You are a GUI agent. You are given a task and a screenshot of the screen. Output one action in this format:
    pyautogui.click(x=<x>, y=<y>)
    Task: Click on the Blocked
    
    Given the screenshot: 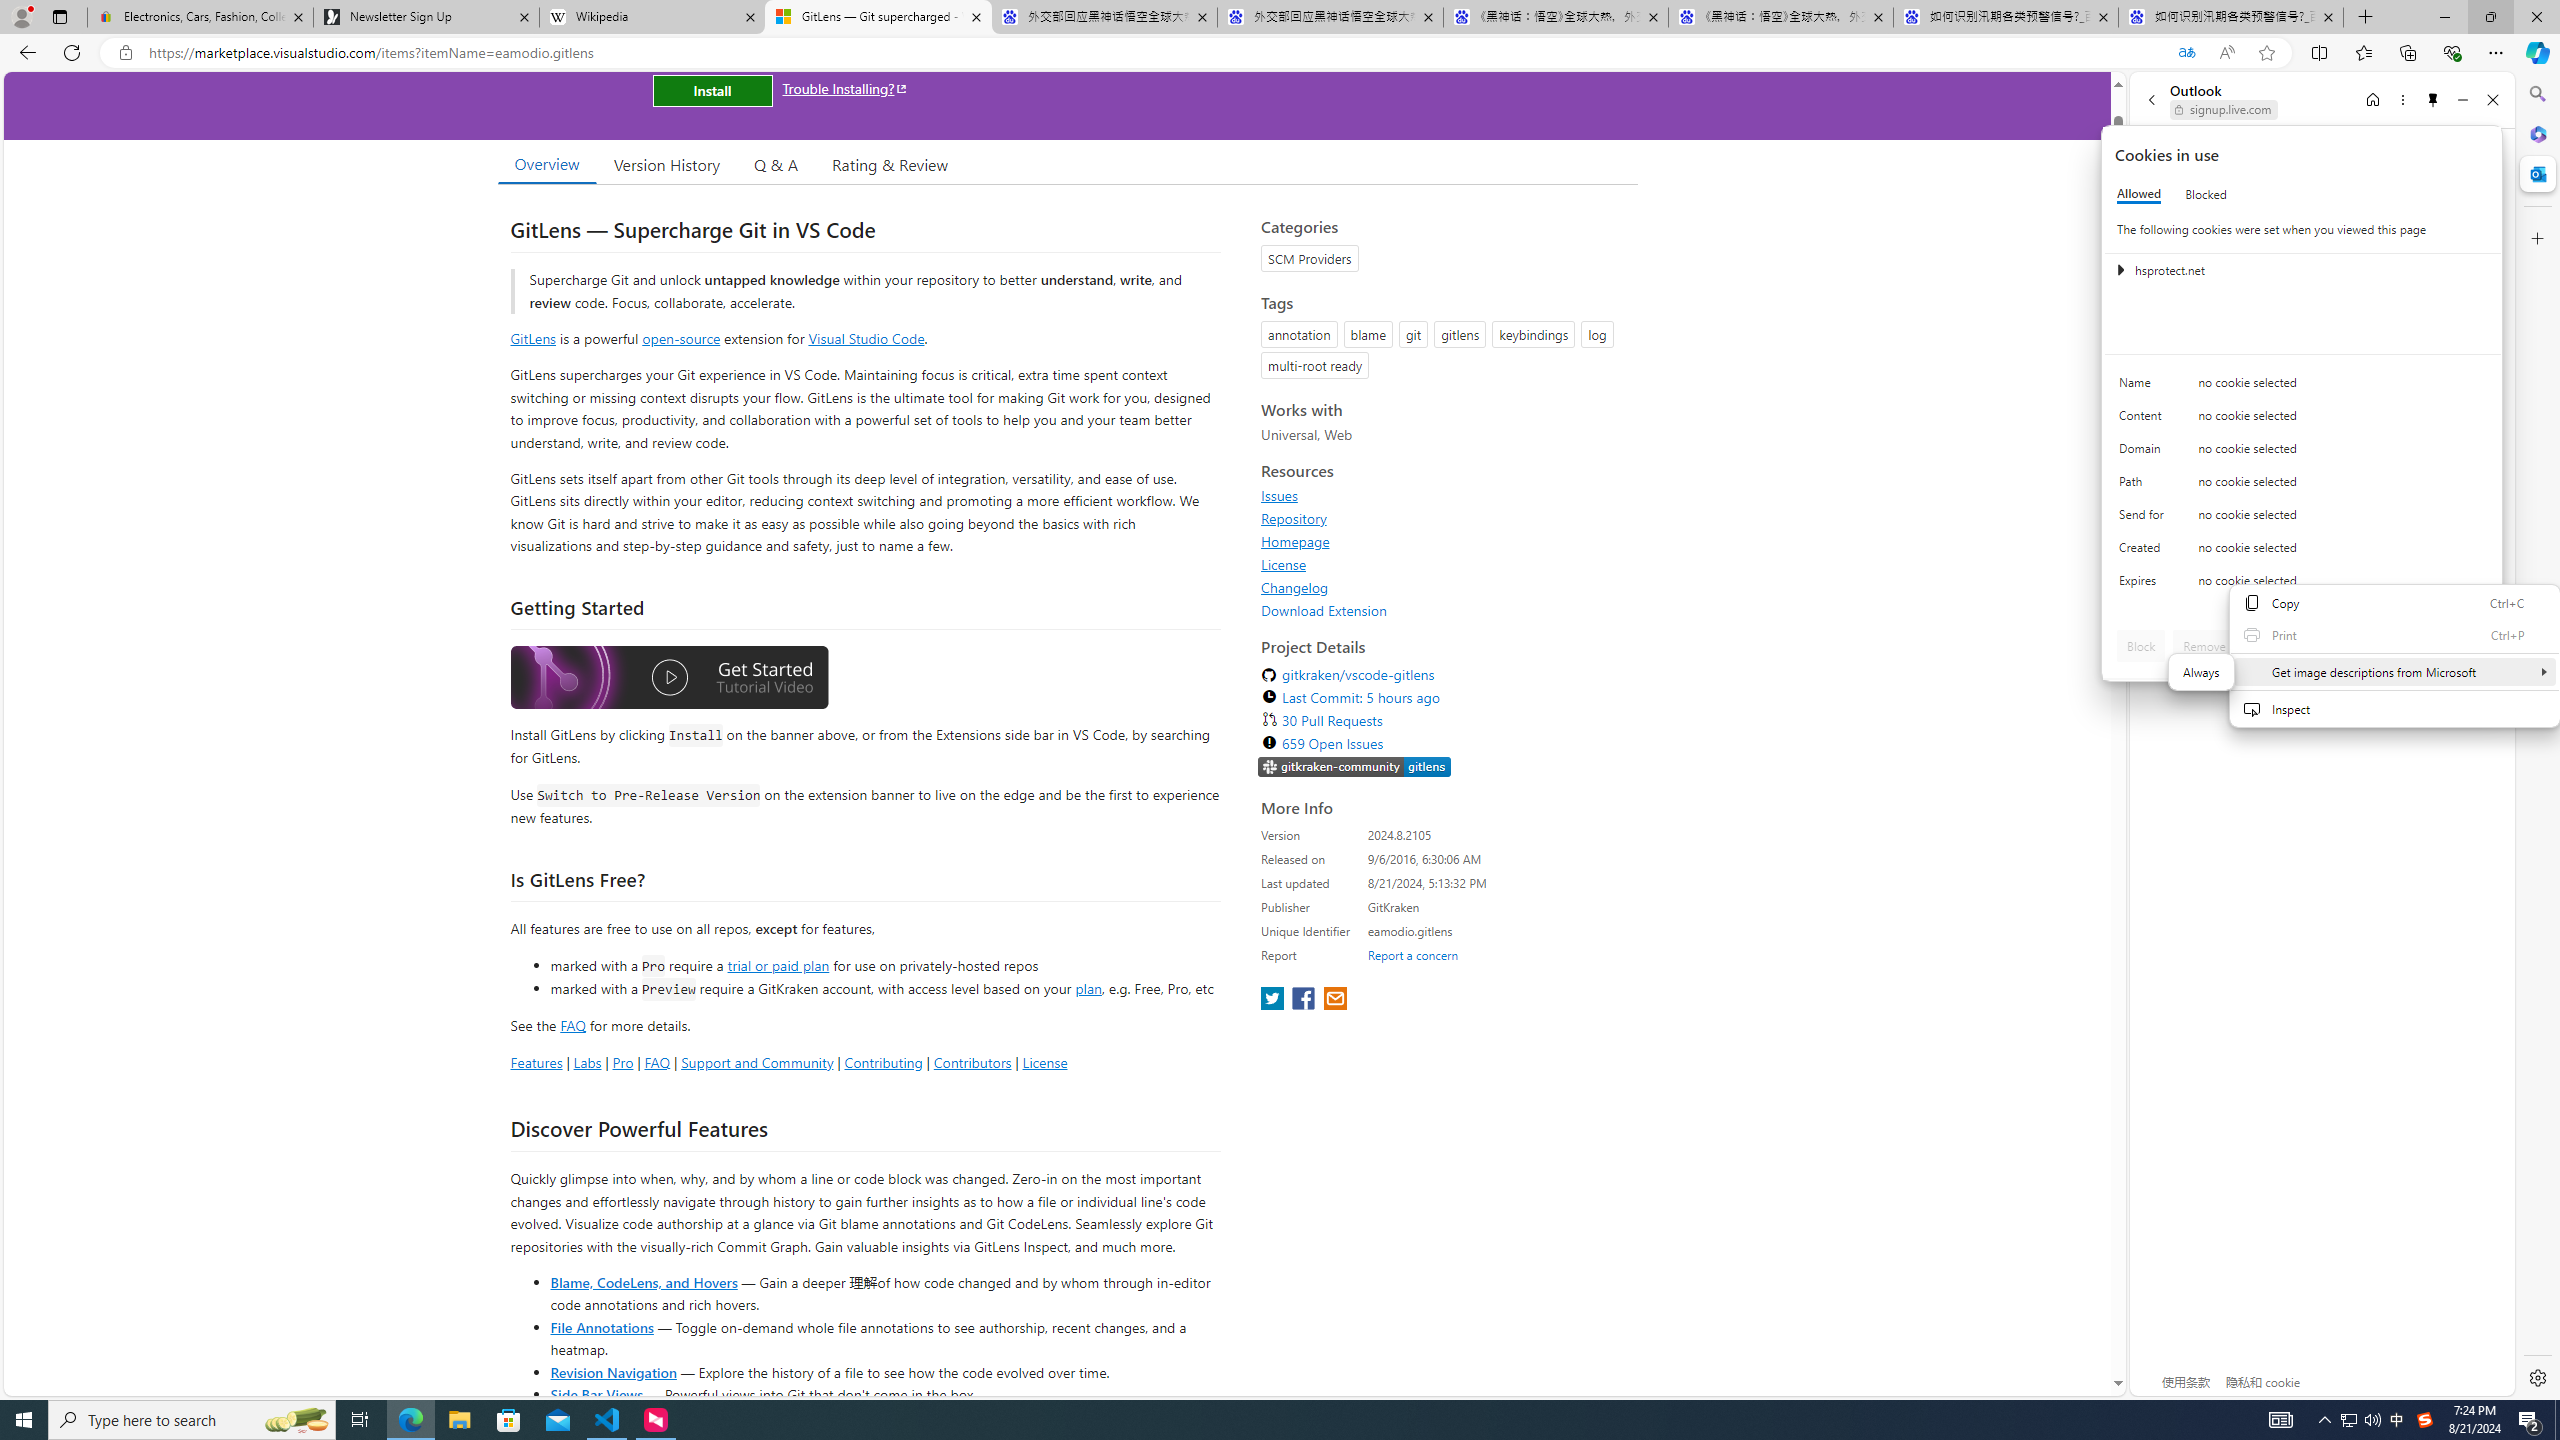 What is the action you would take?
    pyautogui.click(x=2206, y=194)
    